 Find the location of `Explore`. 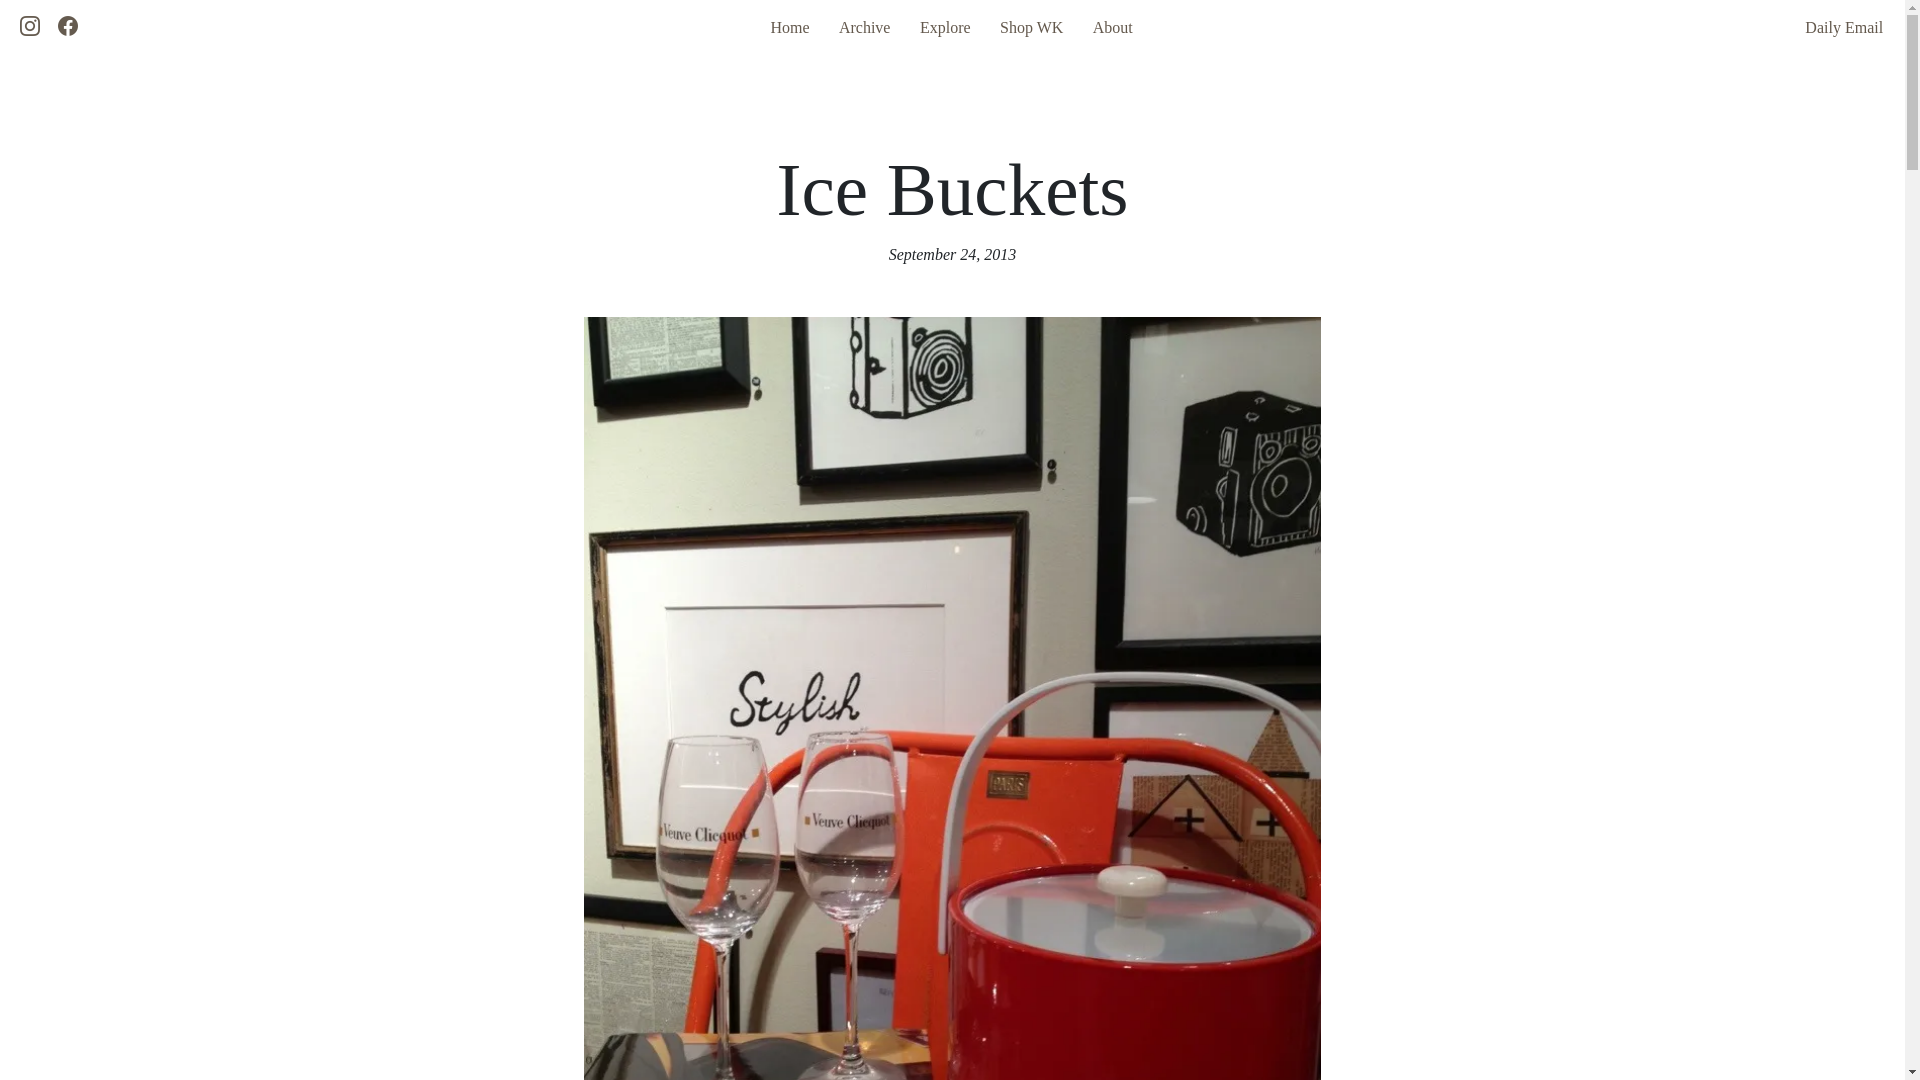

Explore is located at coordinates (945, 27).